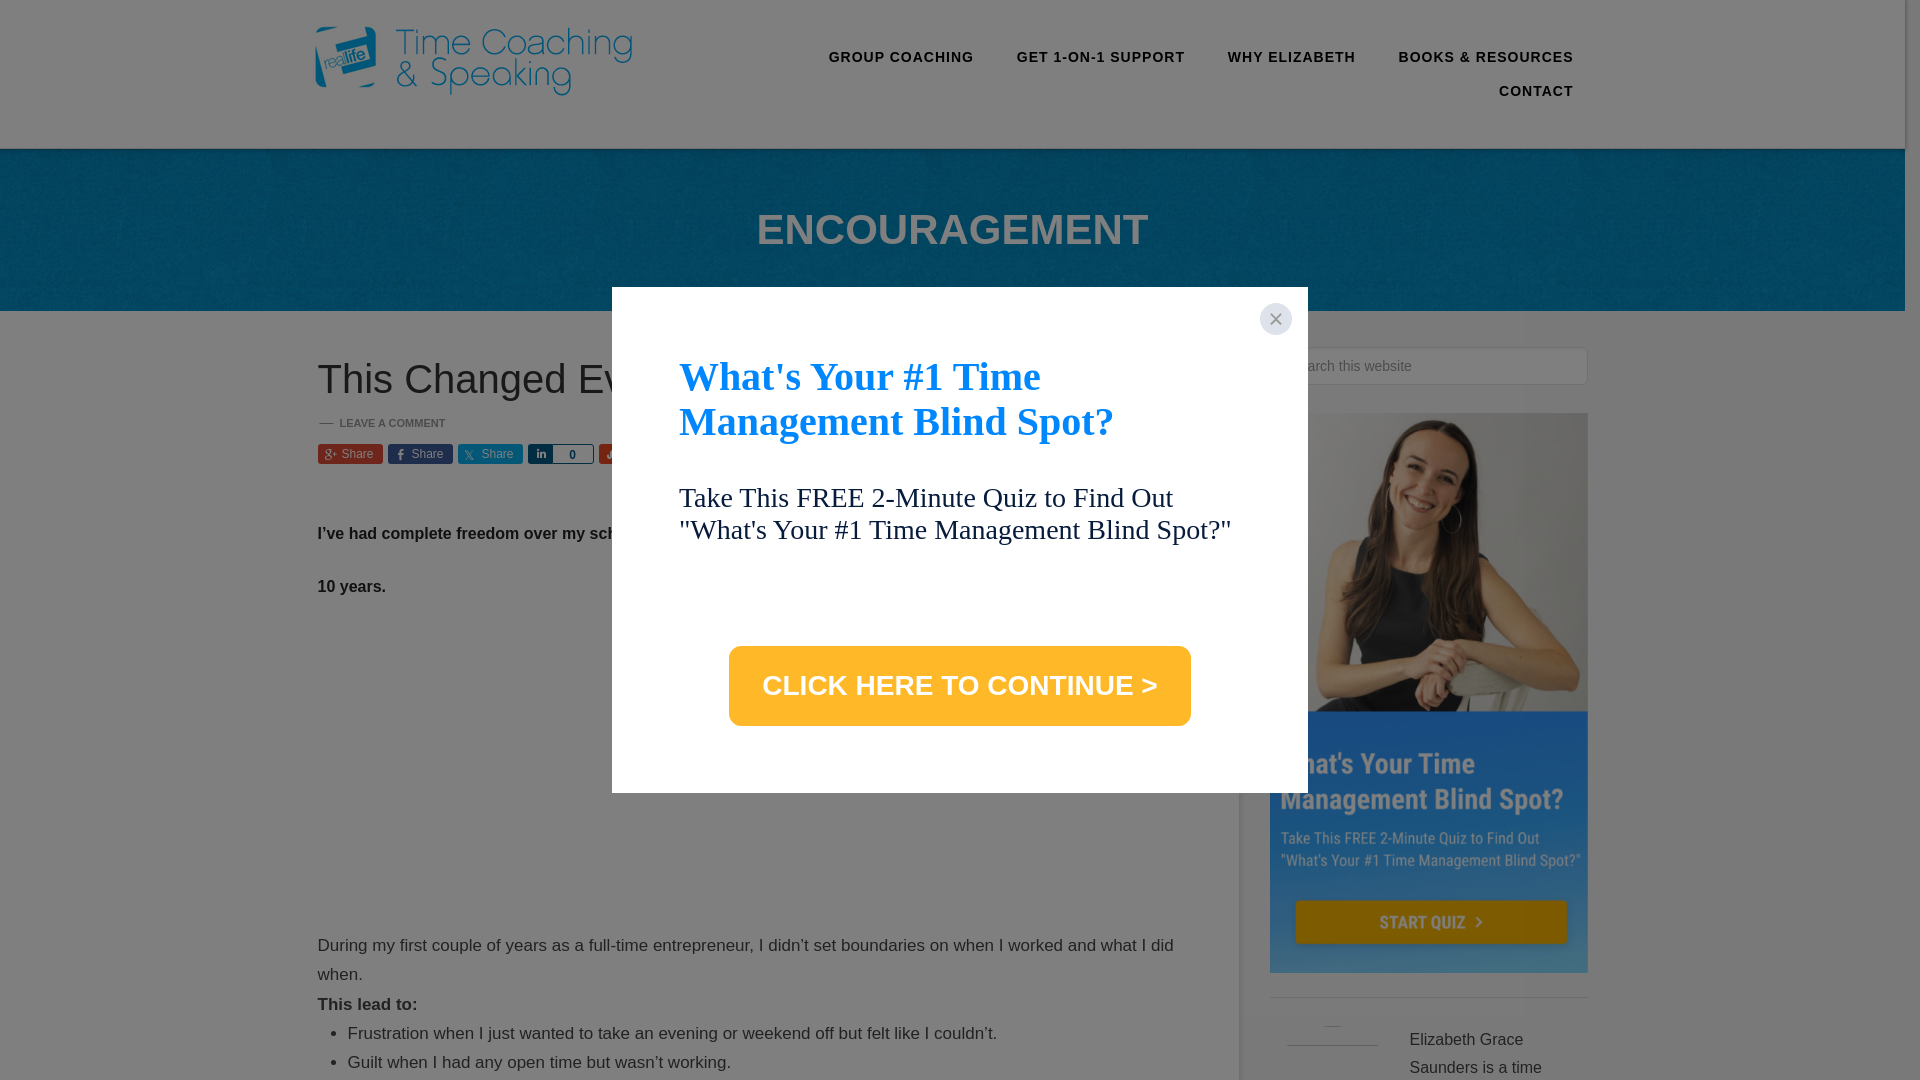 The width and height of the screenshot is (1920, 1080). What do you see at coordinates (420, 454) in the screenshot?
I see `Share` at bounding box center [420, 454].